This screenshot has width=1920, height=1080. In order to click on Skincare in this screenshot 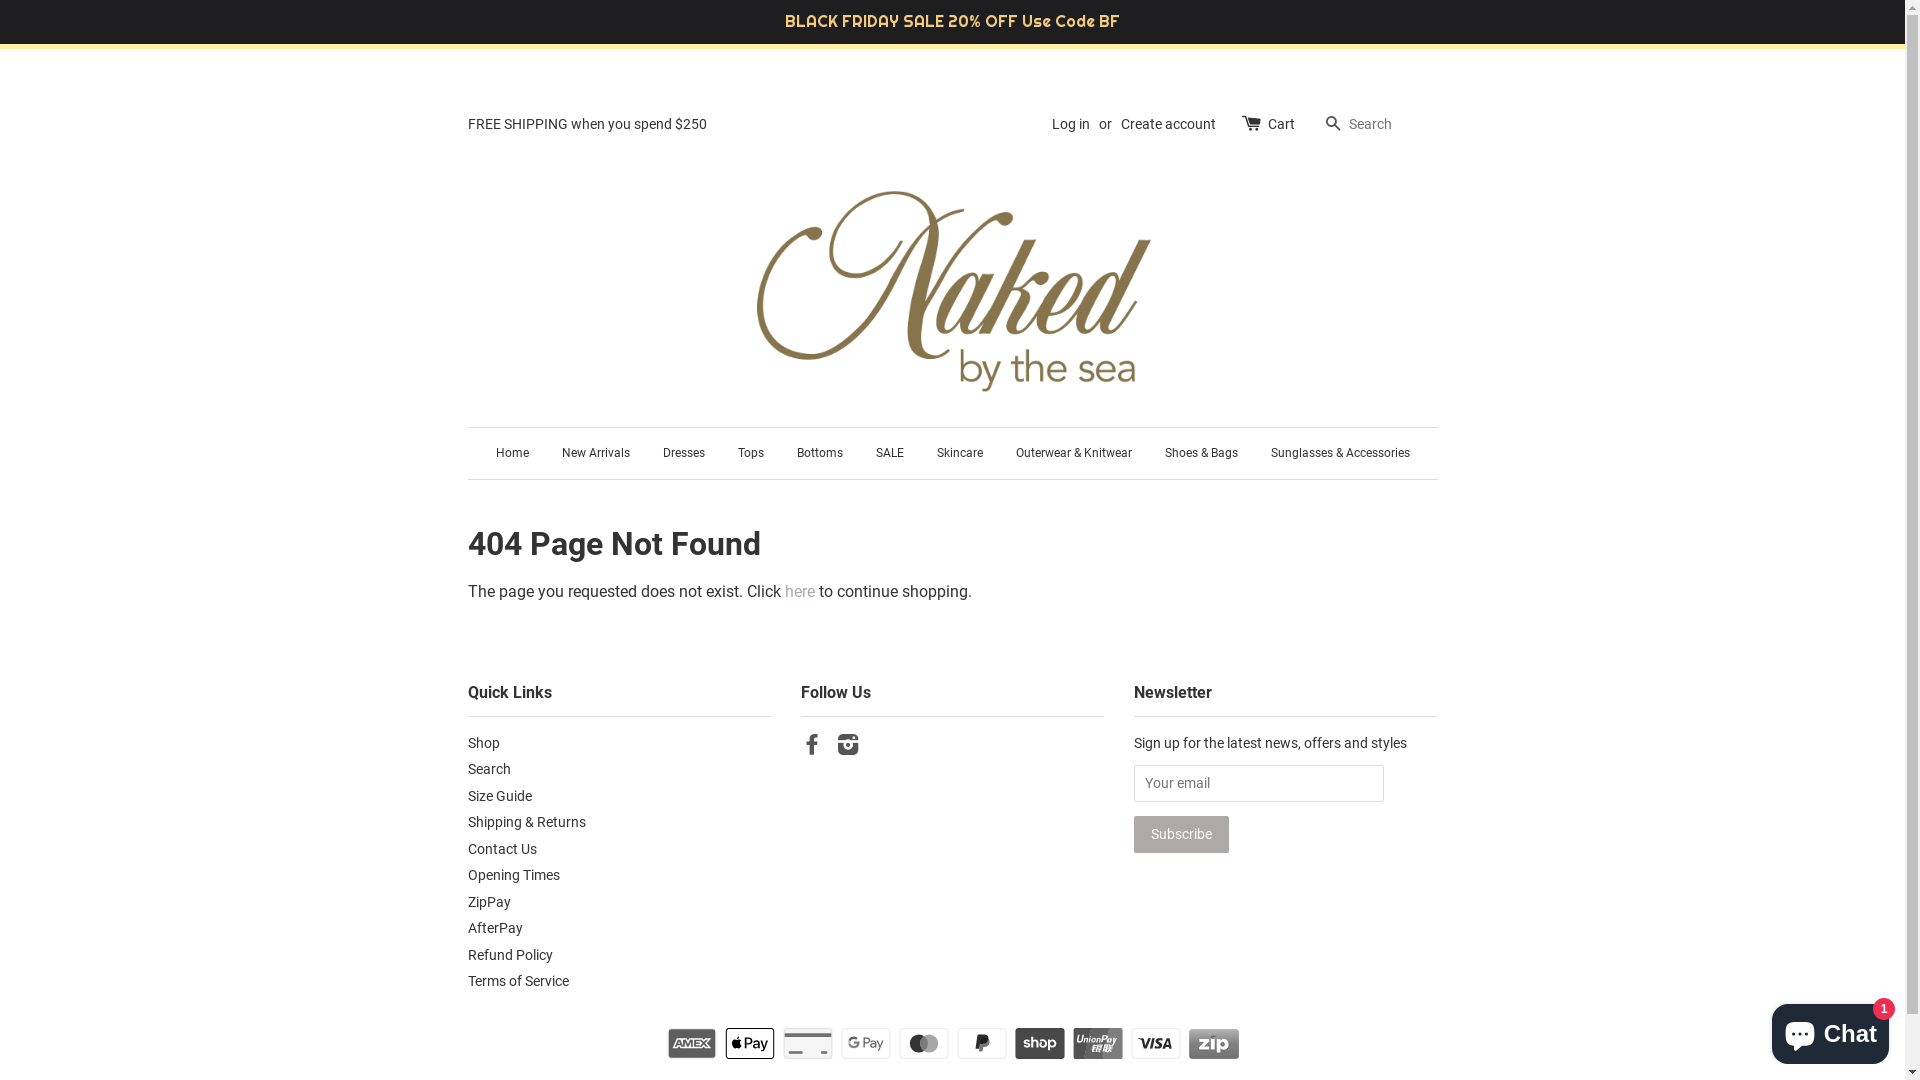, I will do `click(960, 453)`.